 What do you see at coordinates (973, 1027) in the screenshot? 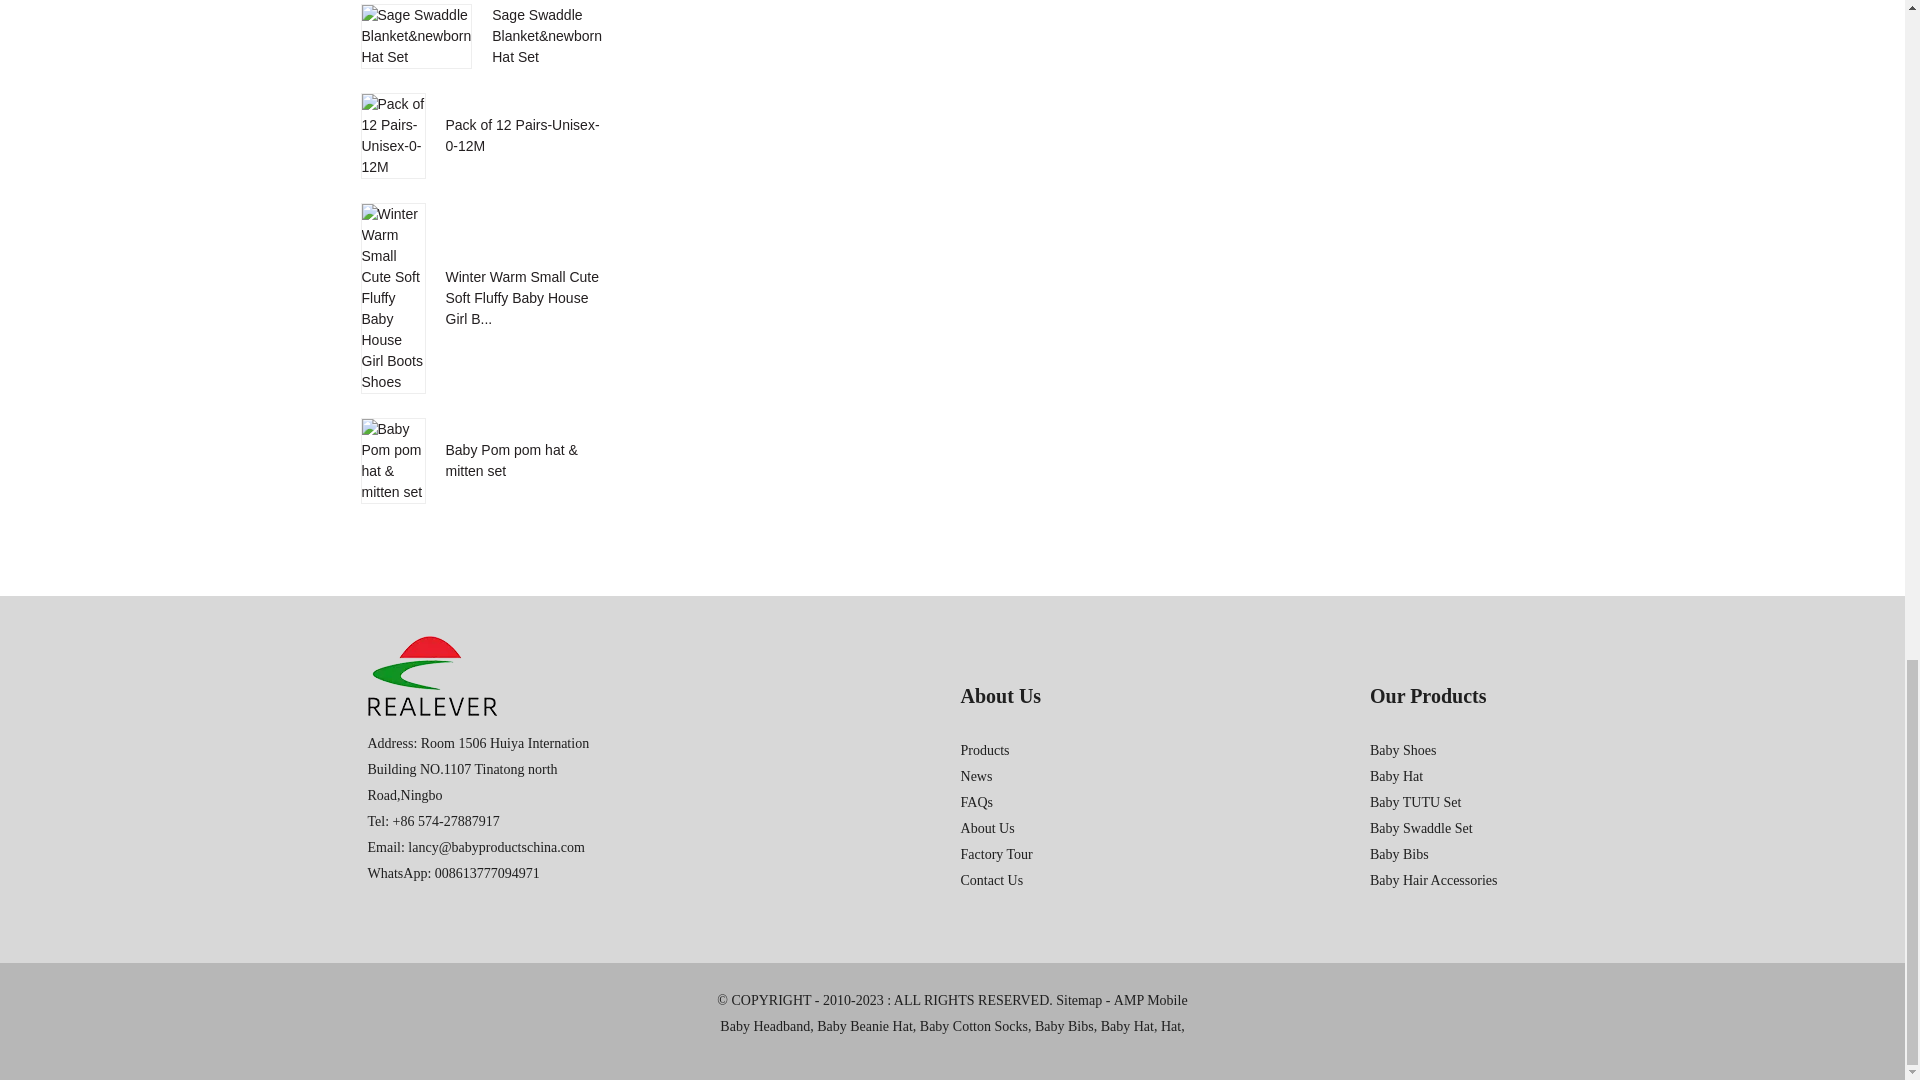
I see `Baby Cotton Socks` at bounding box center [973, 1027].